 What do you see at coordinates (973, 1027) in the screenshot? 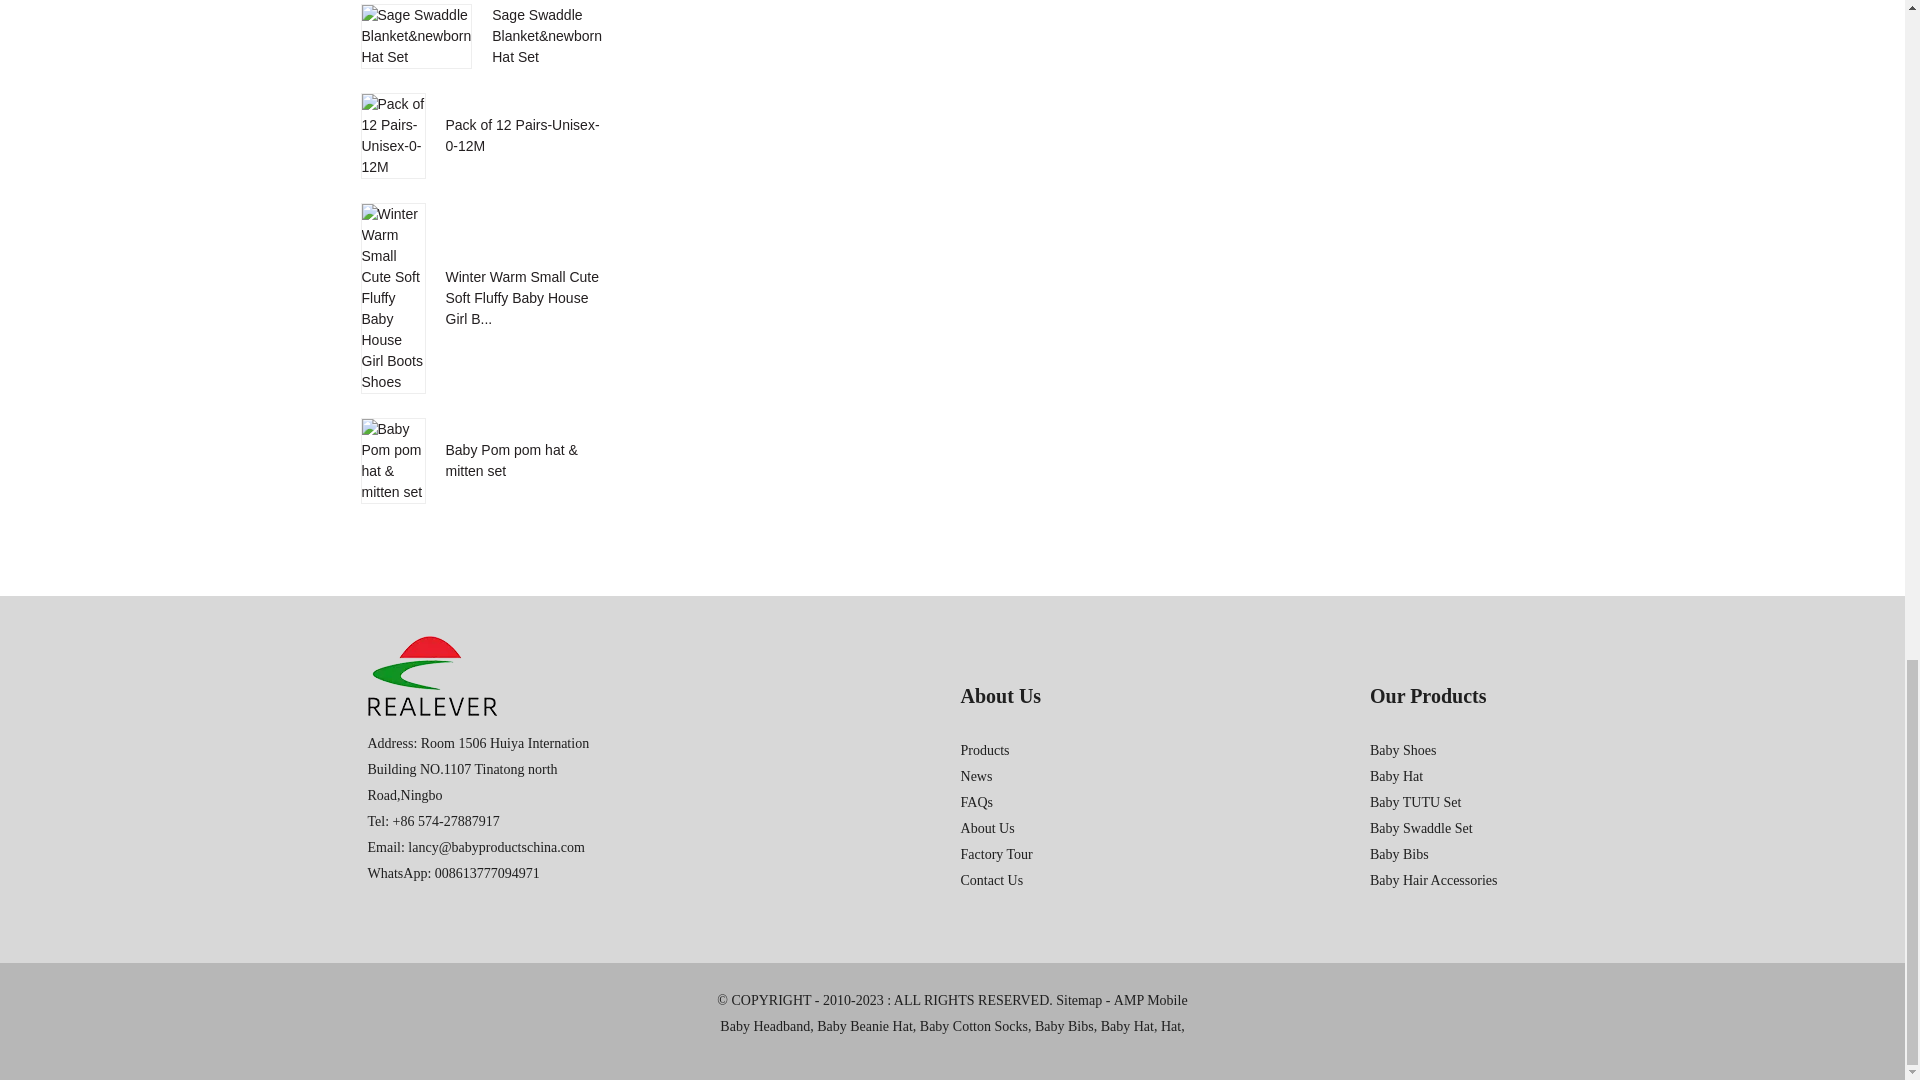
I see `Baby Cotton Socks` at bounding box center [973, 1027].